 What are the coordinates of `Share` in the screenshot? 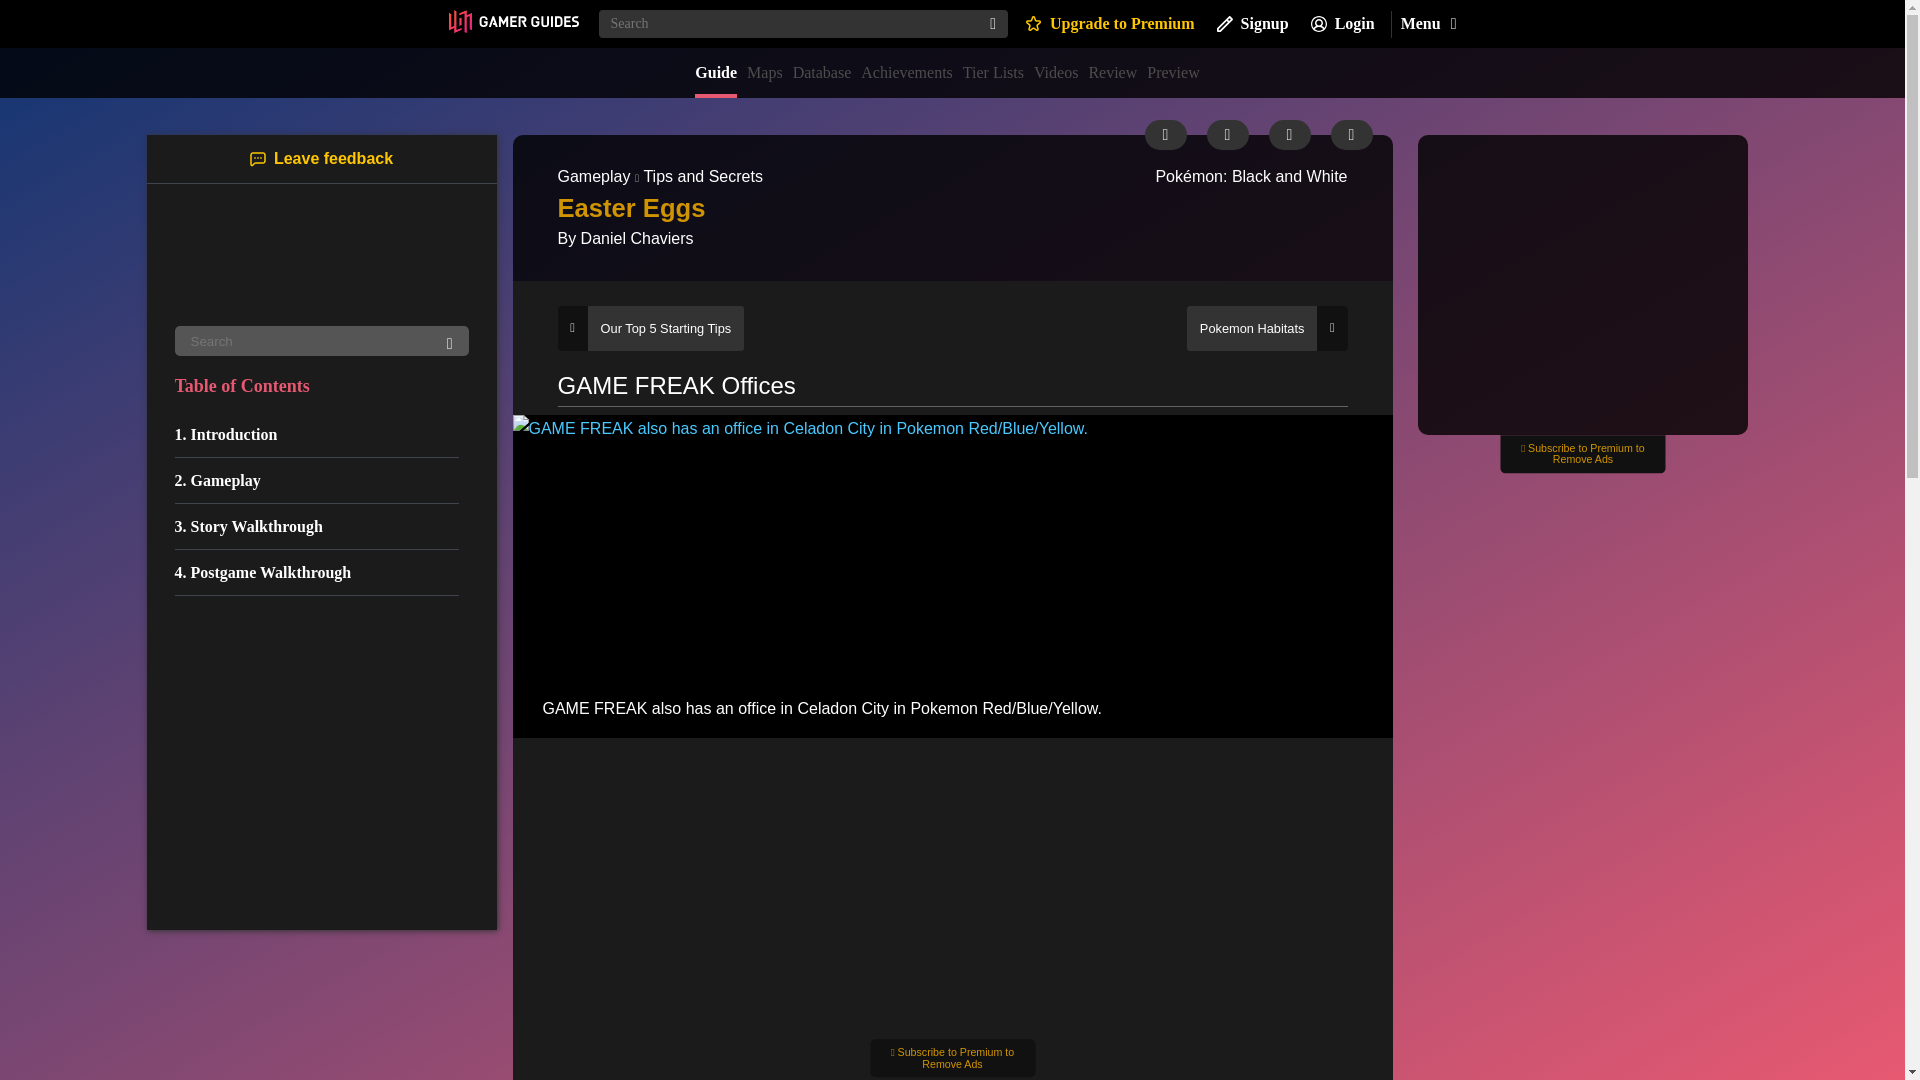 It's located at (1288, 134).